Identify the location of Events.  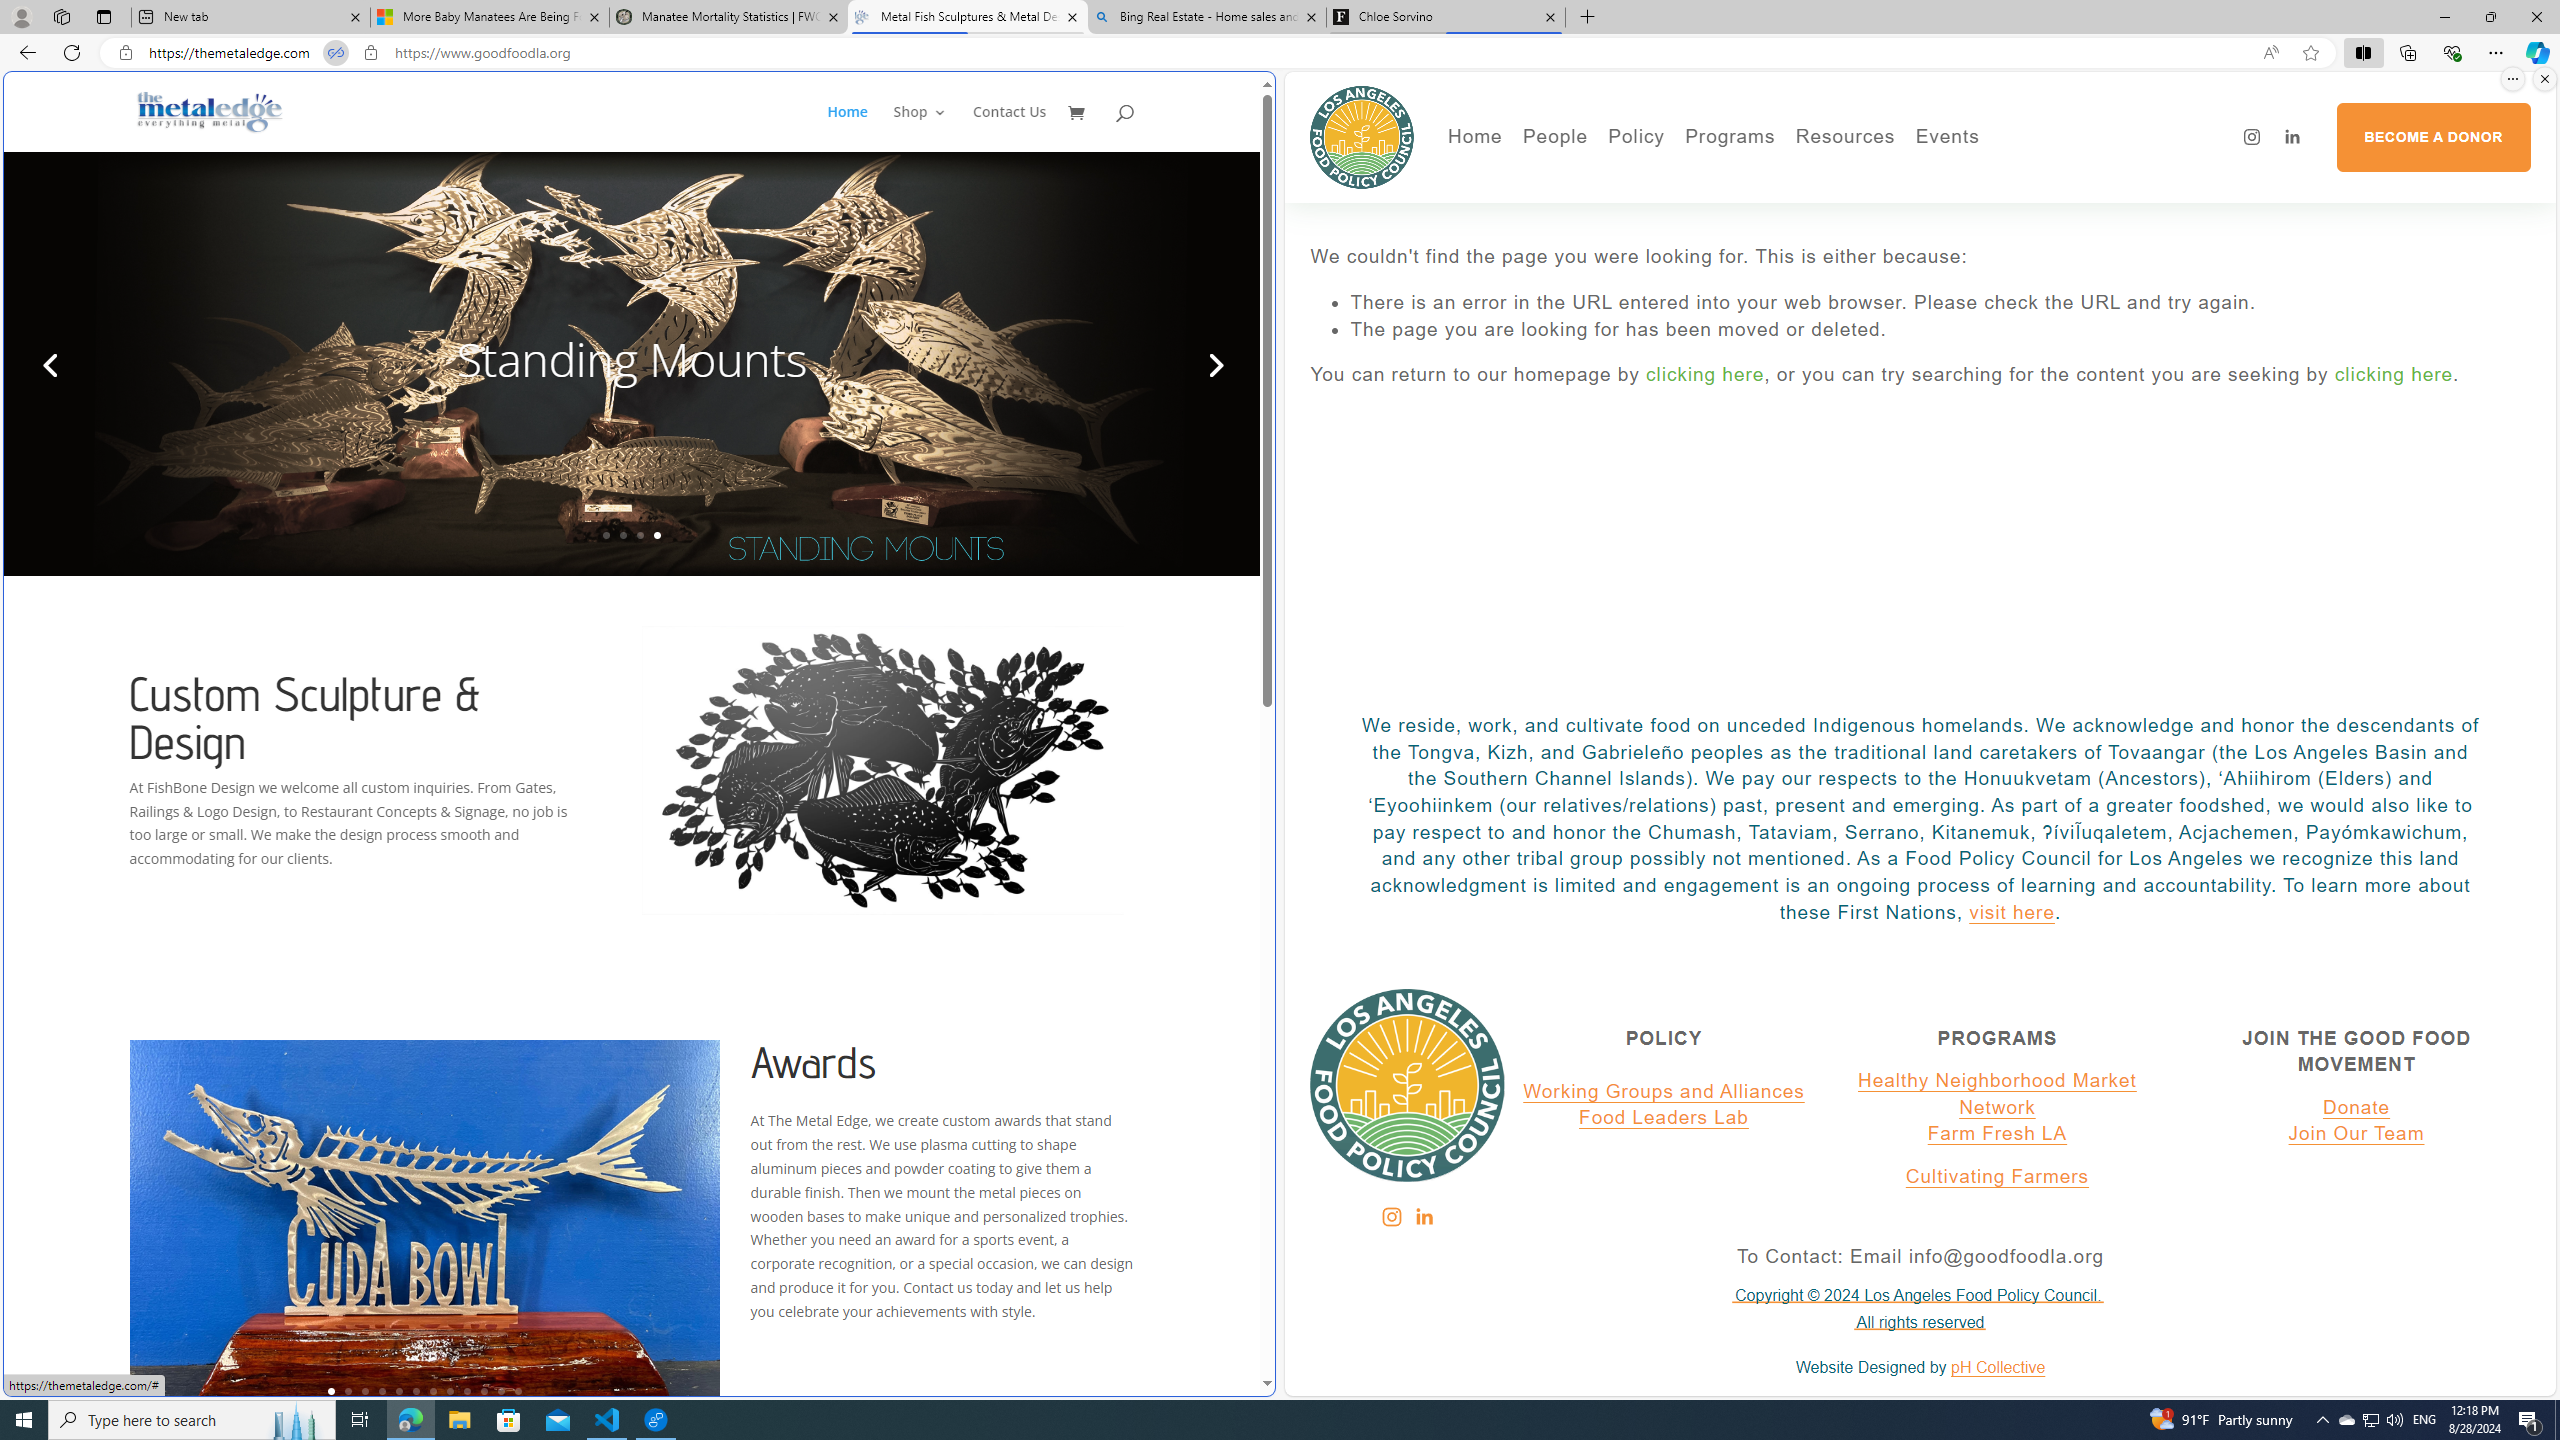
(2016, 176).